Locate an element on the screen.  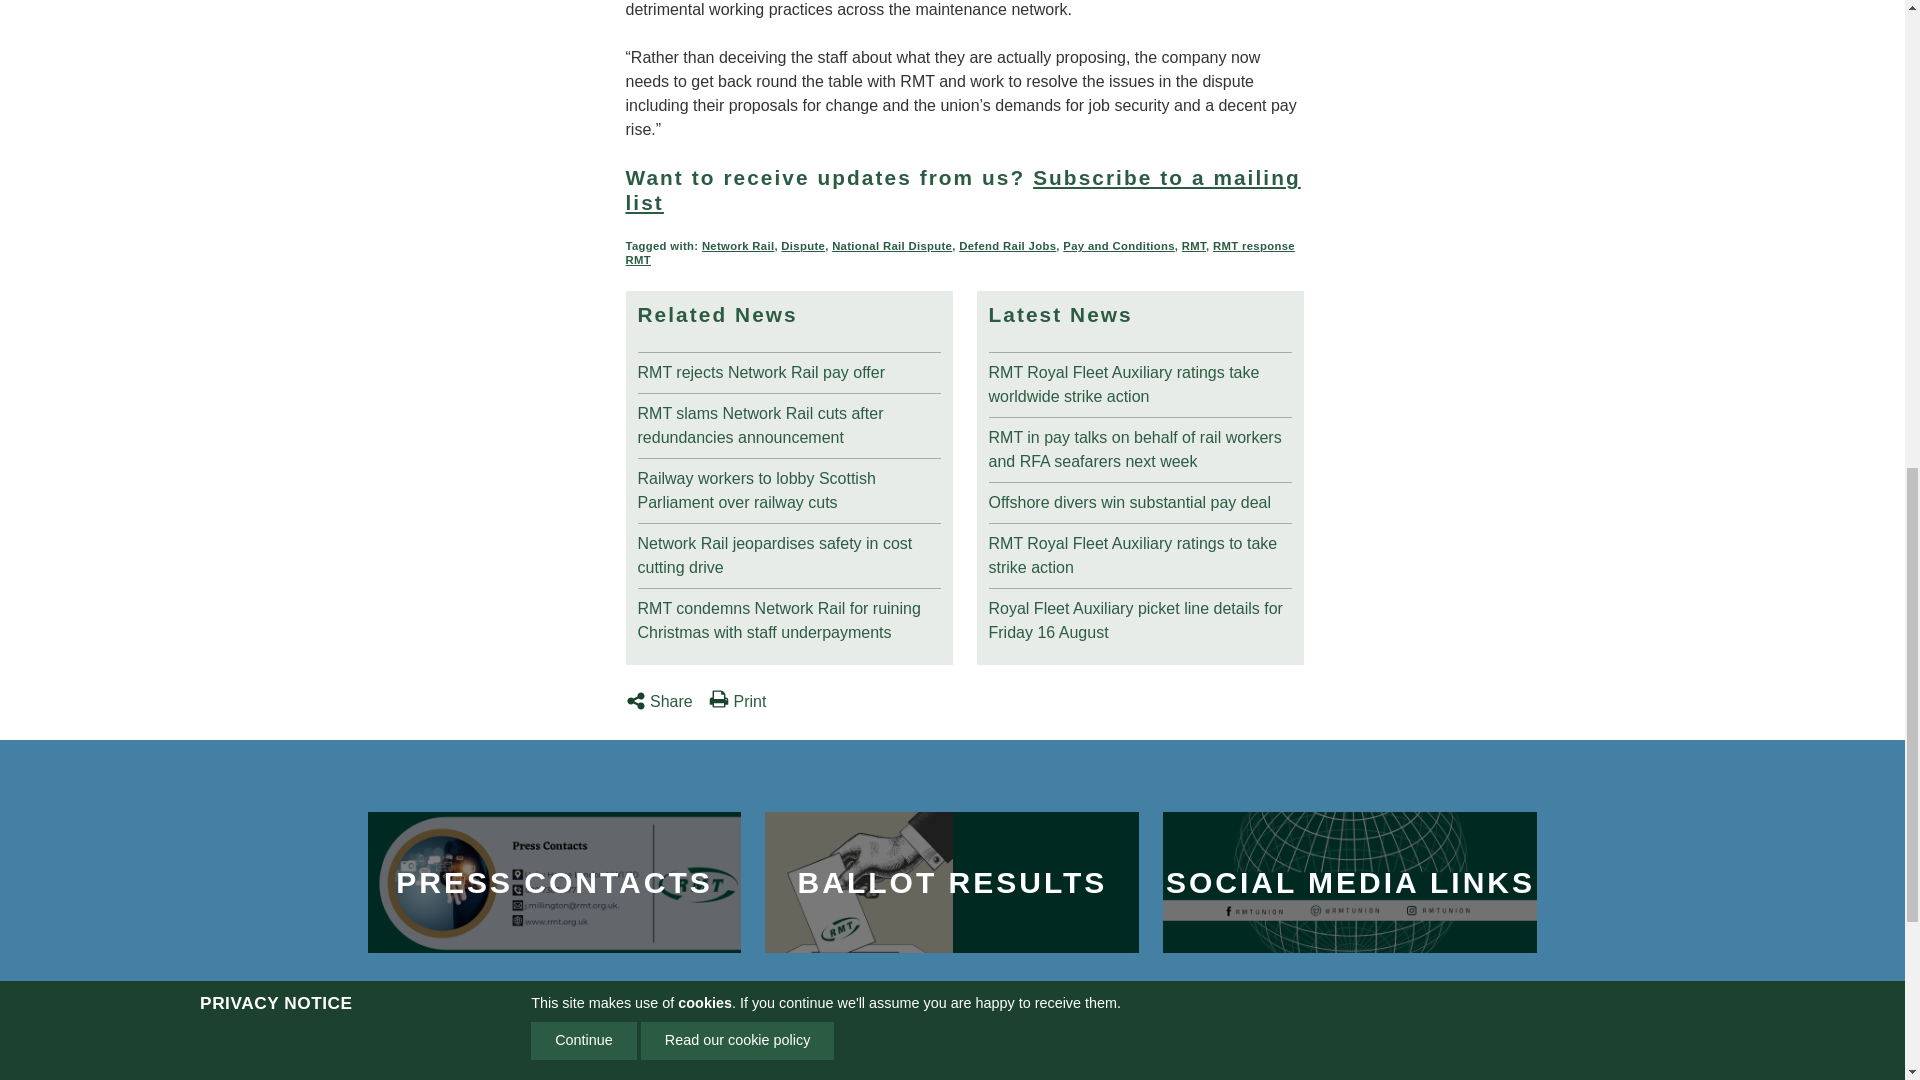
Pay and Conditions is located at coordinates (1119, 245).